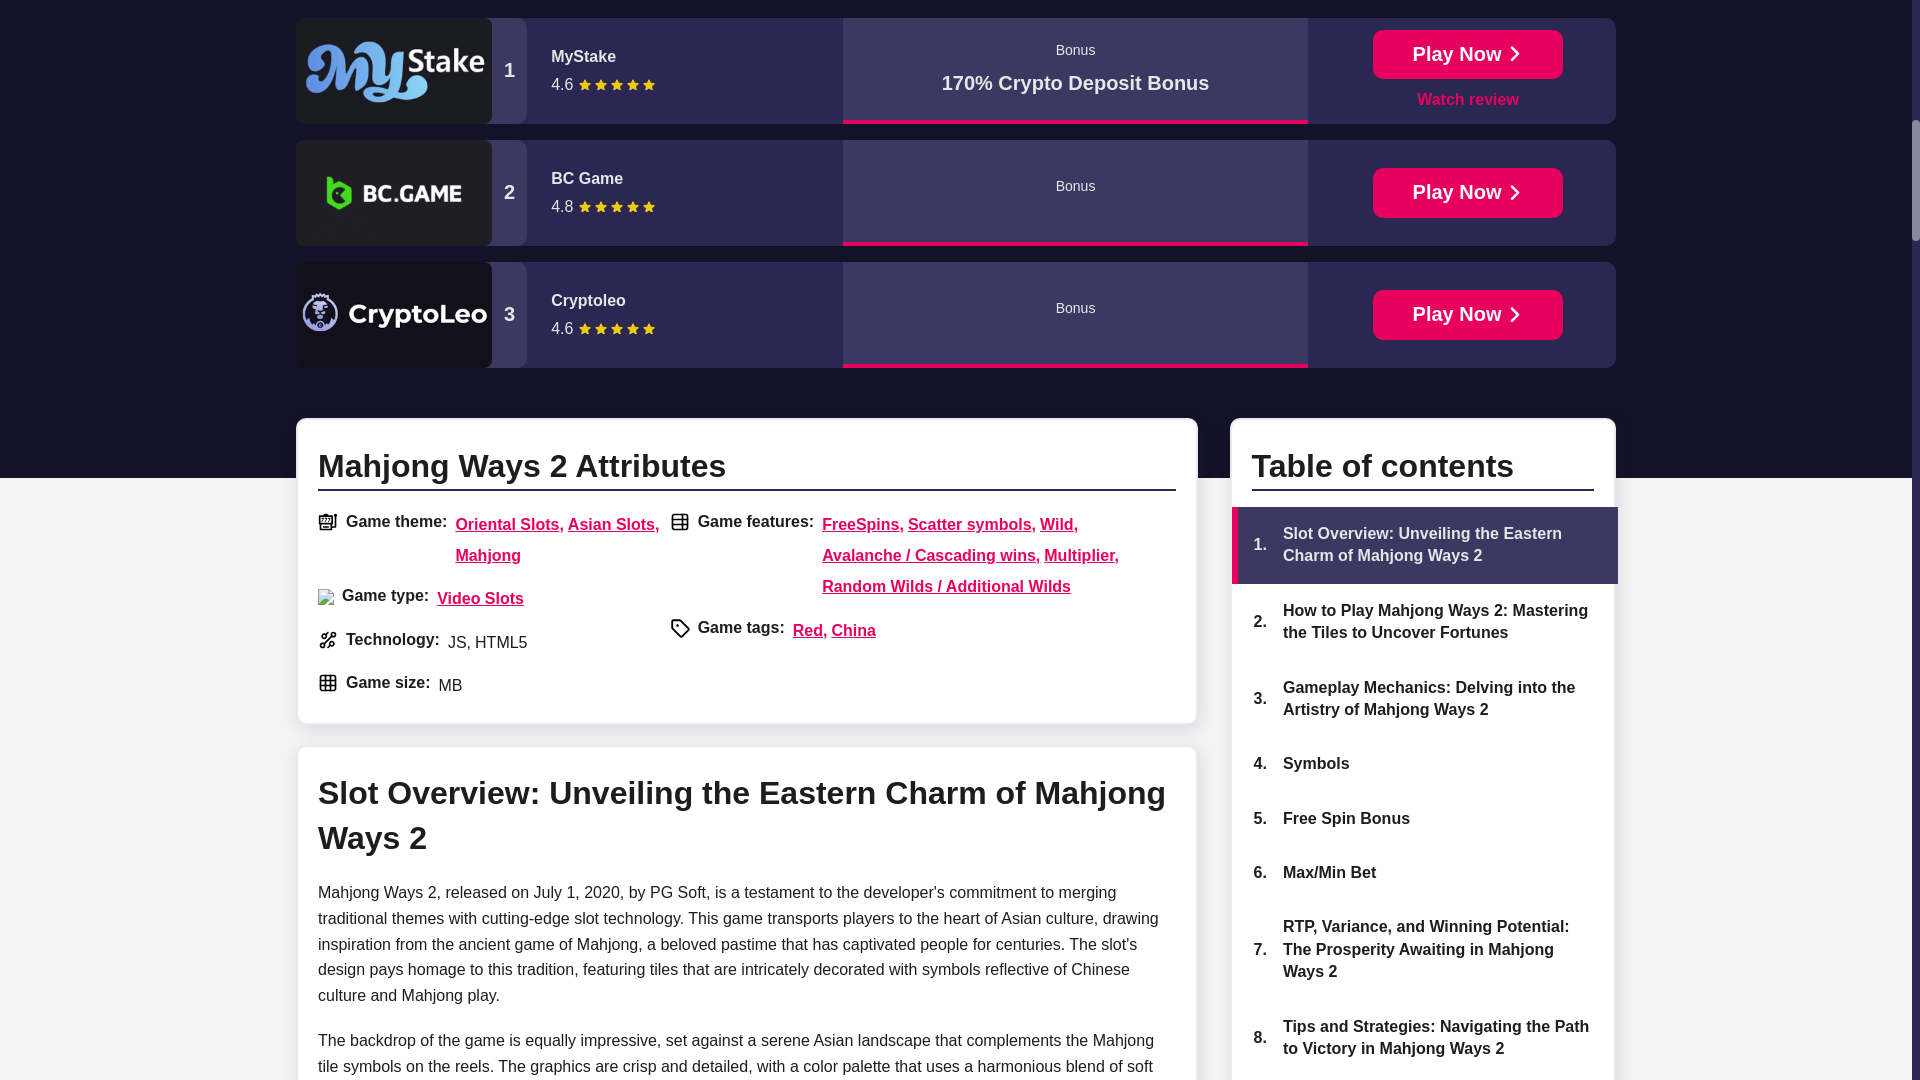 The width and height of the screenshot is (1920, 1080). I want to click on 3, so click(410, 315).